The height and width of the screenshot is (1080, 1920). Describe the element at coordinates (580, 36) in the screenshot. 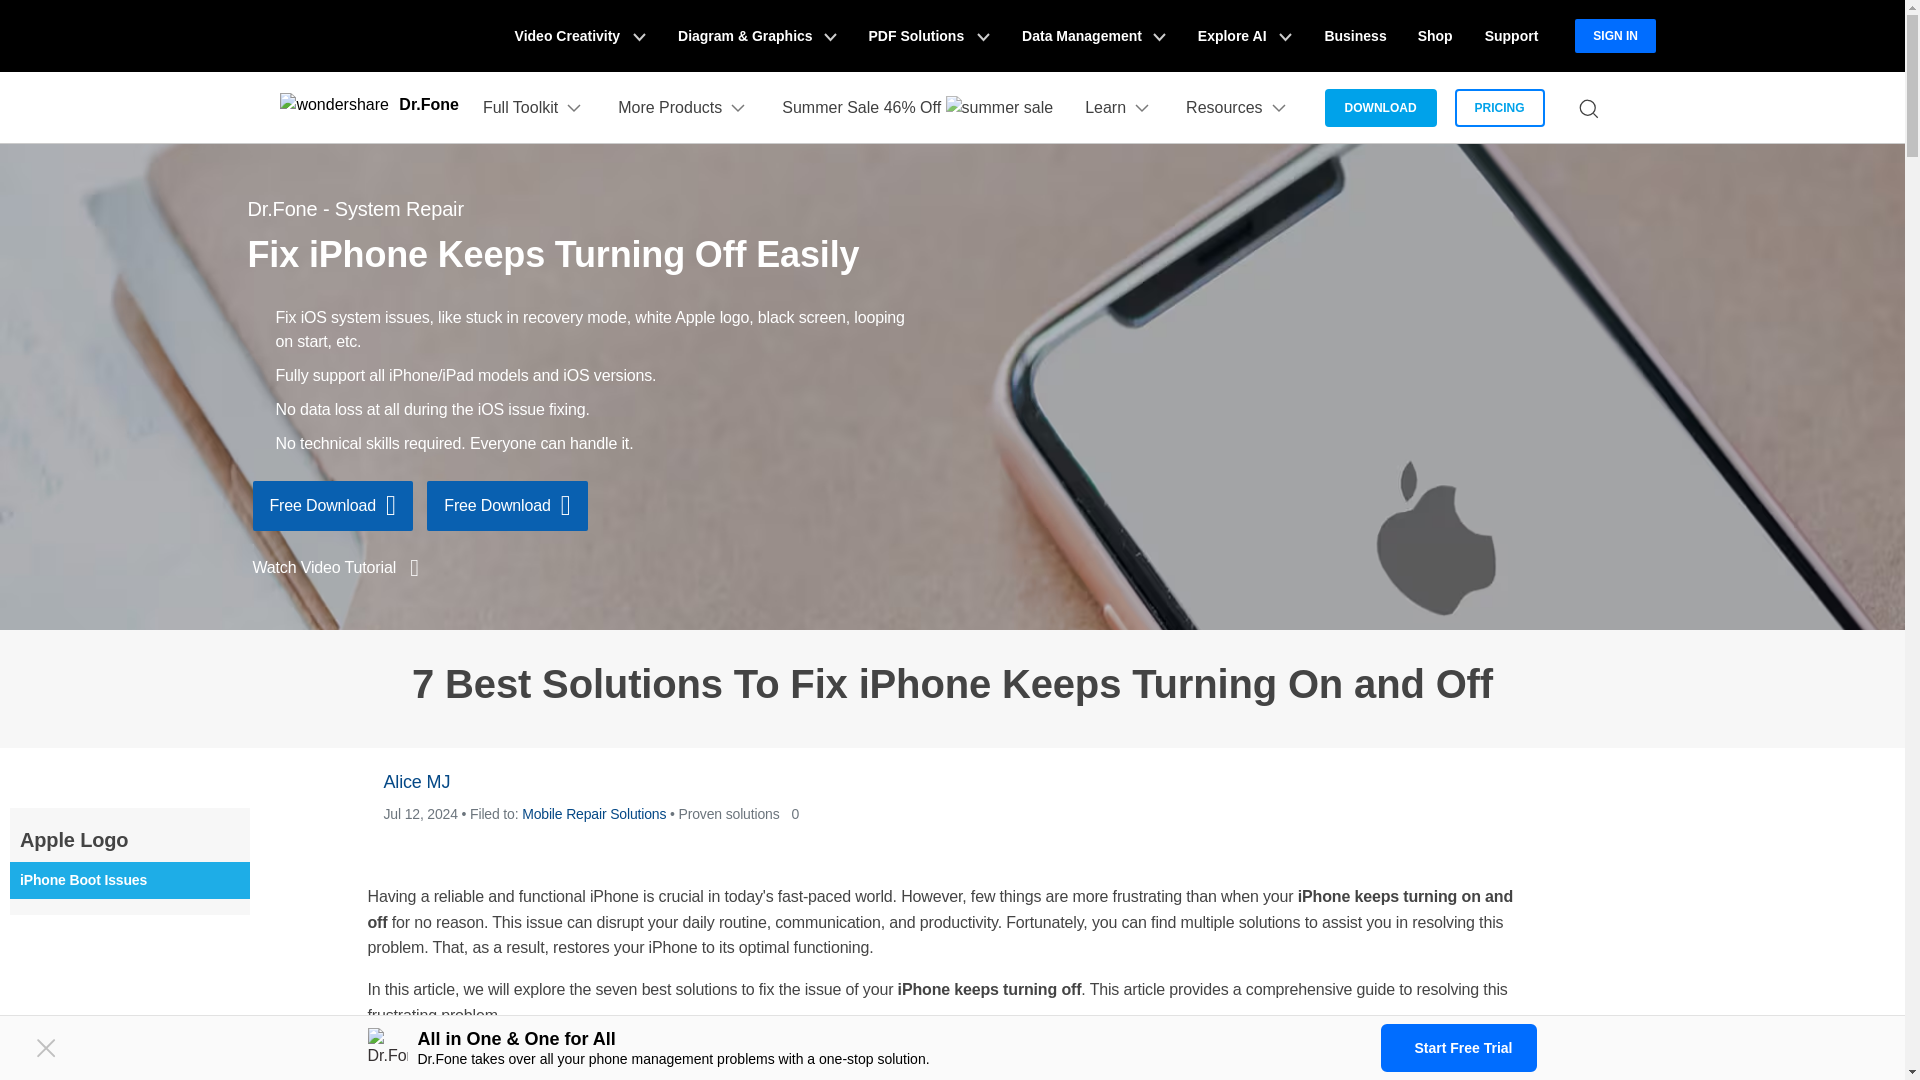

I see `Video Creativity` at that location.